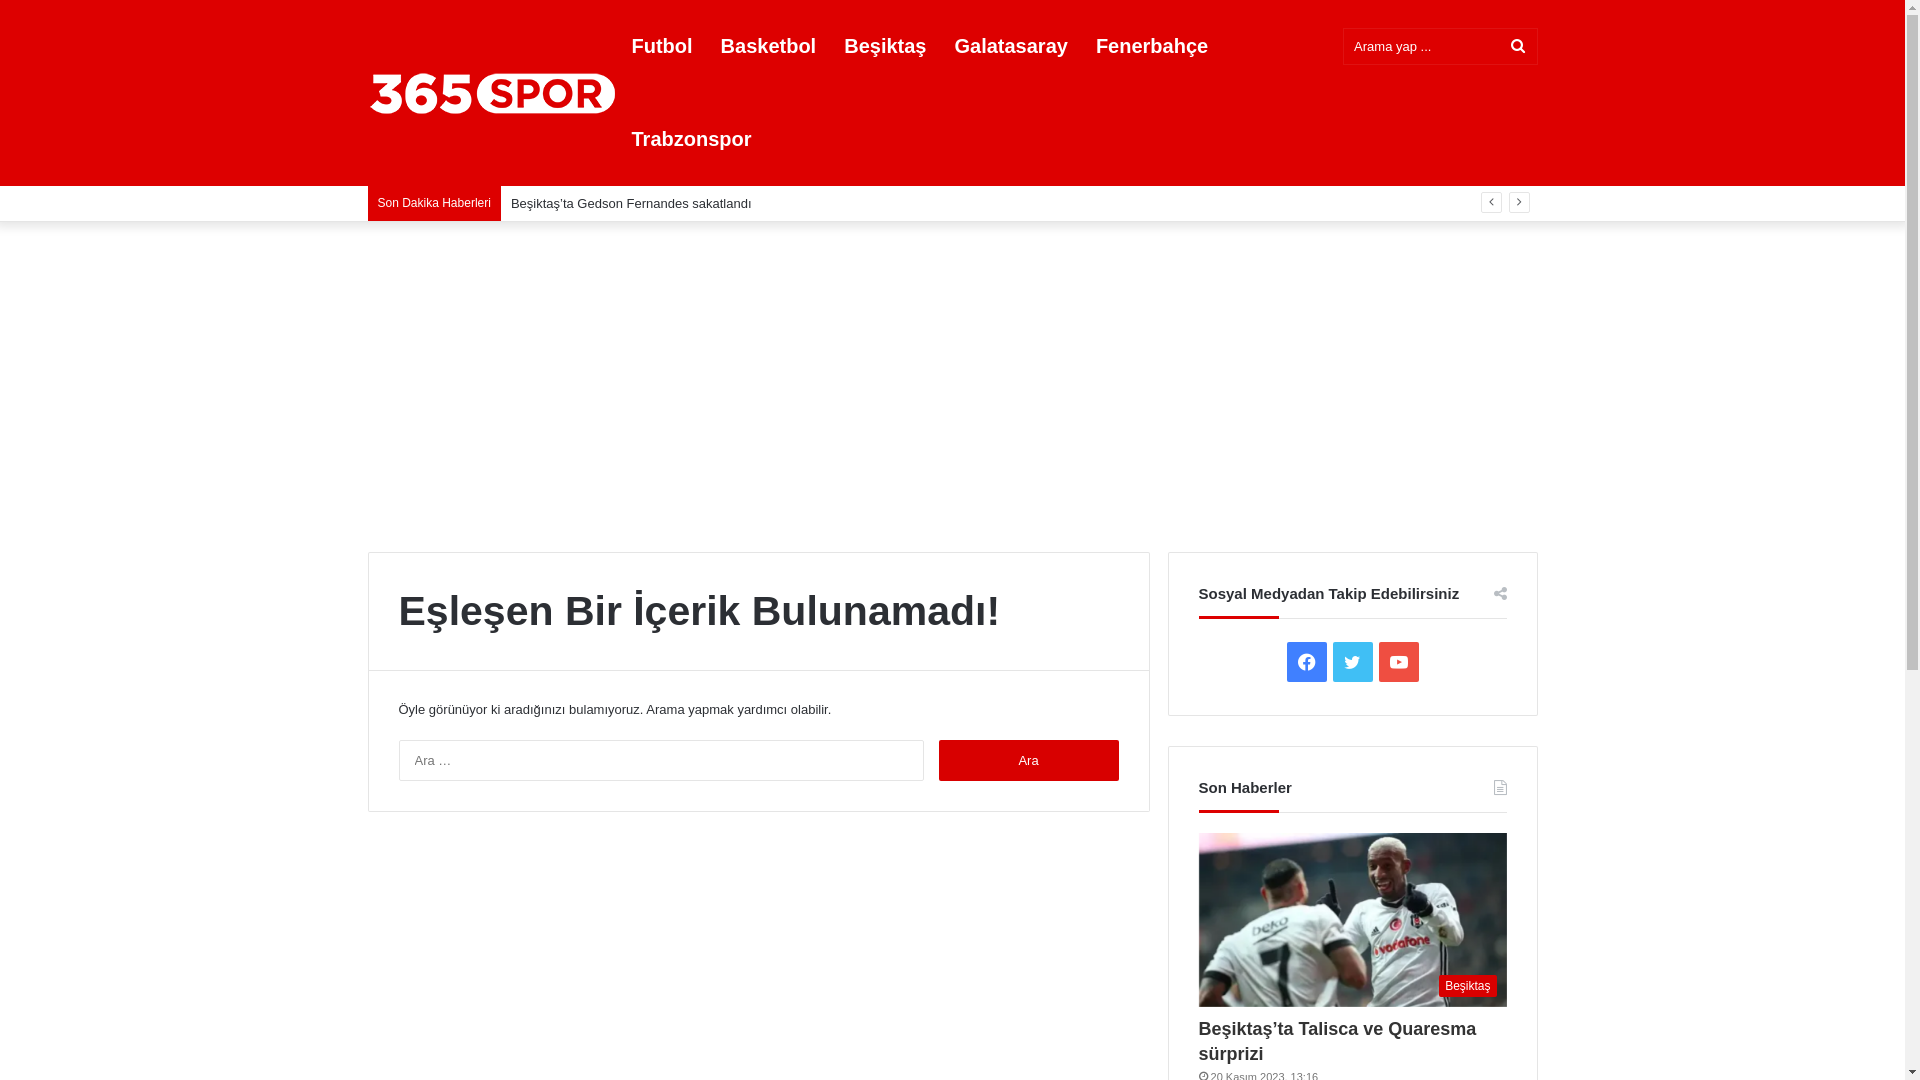 The width and height of the screenshot is (1920, 1080). I want to click on Twitter, so click(1352, 662).